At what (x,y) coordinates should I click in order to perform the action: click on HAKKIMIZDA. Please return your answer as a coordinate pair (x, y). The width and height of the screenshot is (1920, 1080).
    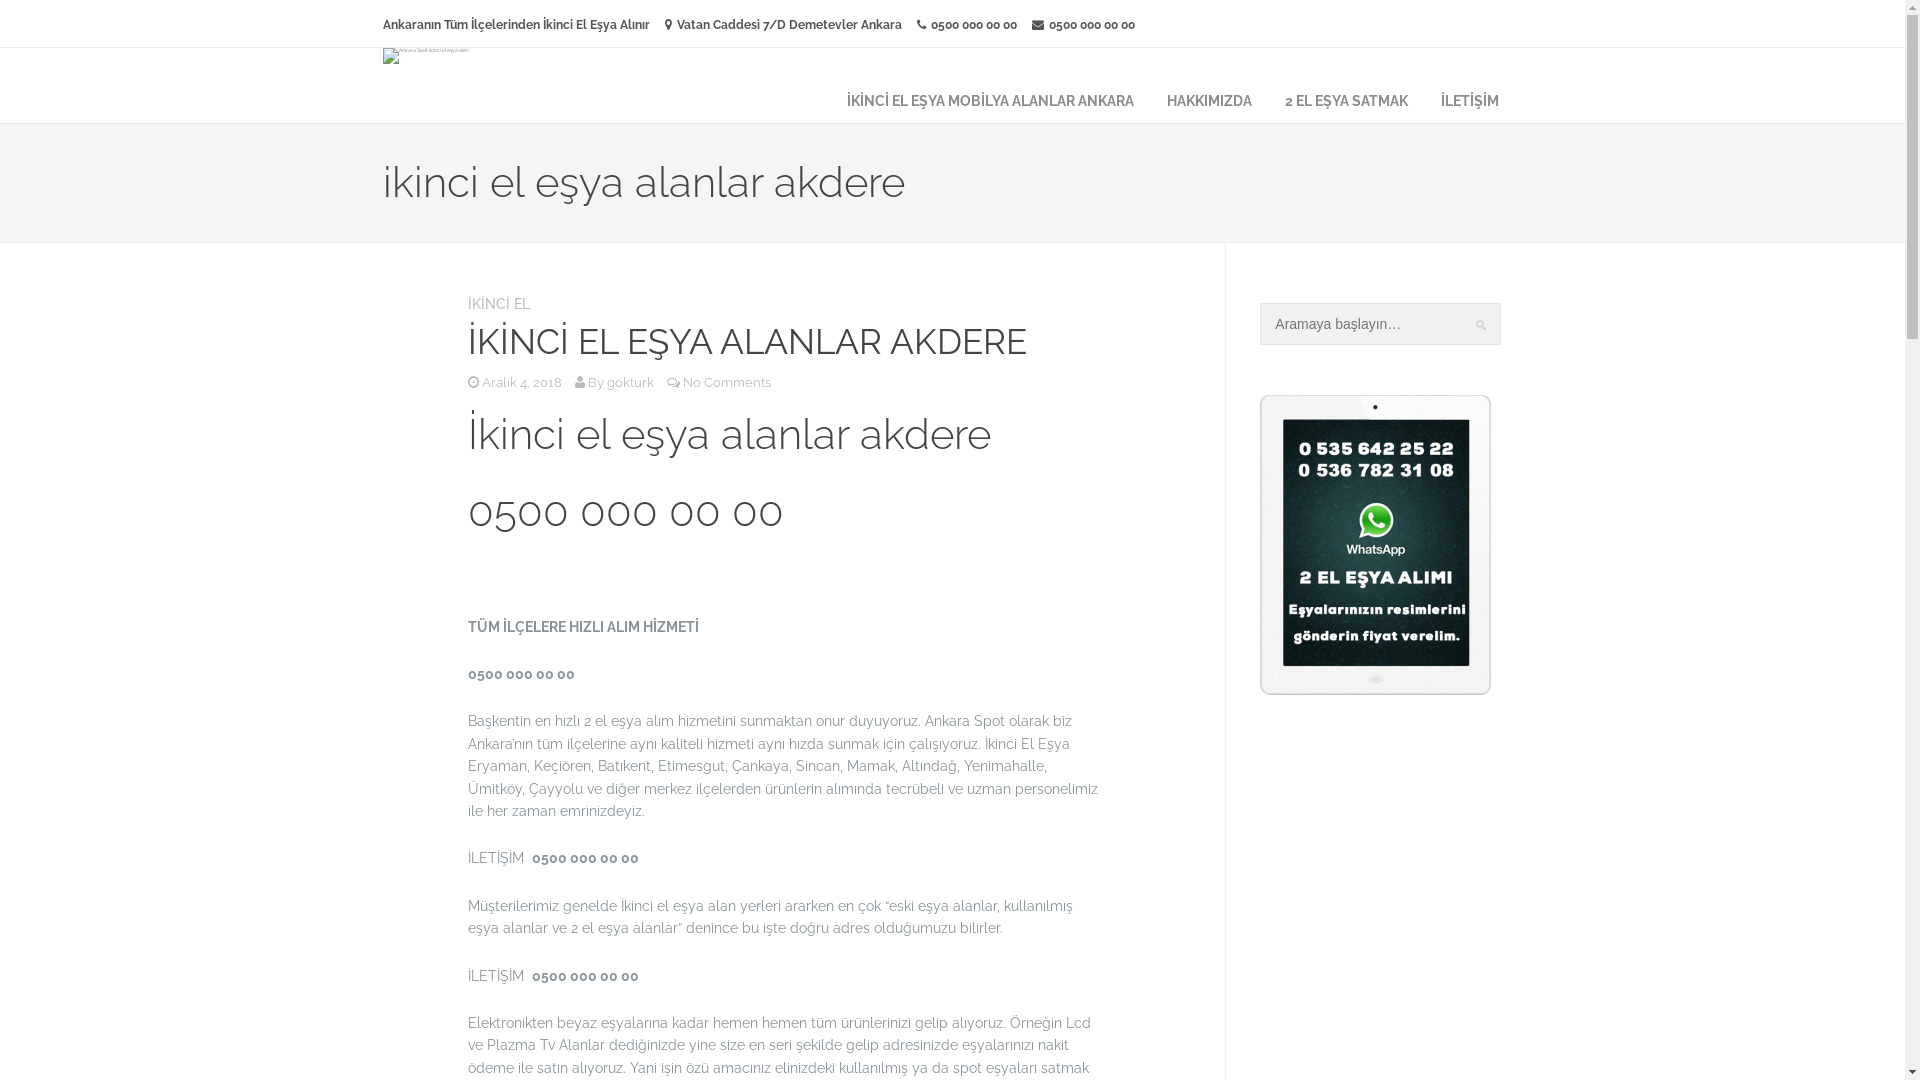
    Looking at the image, I should click on (1208, 100).